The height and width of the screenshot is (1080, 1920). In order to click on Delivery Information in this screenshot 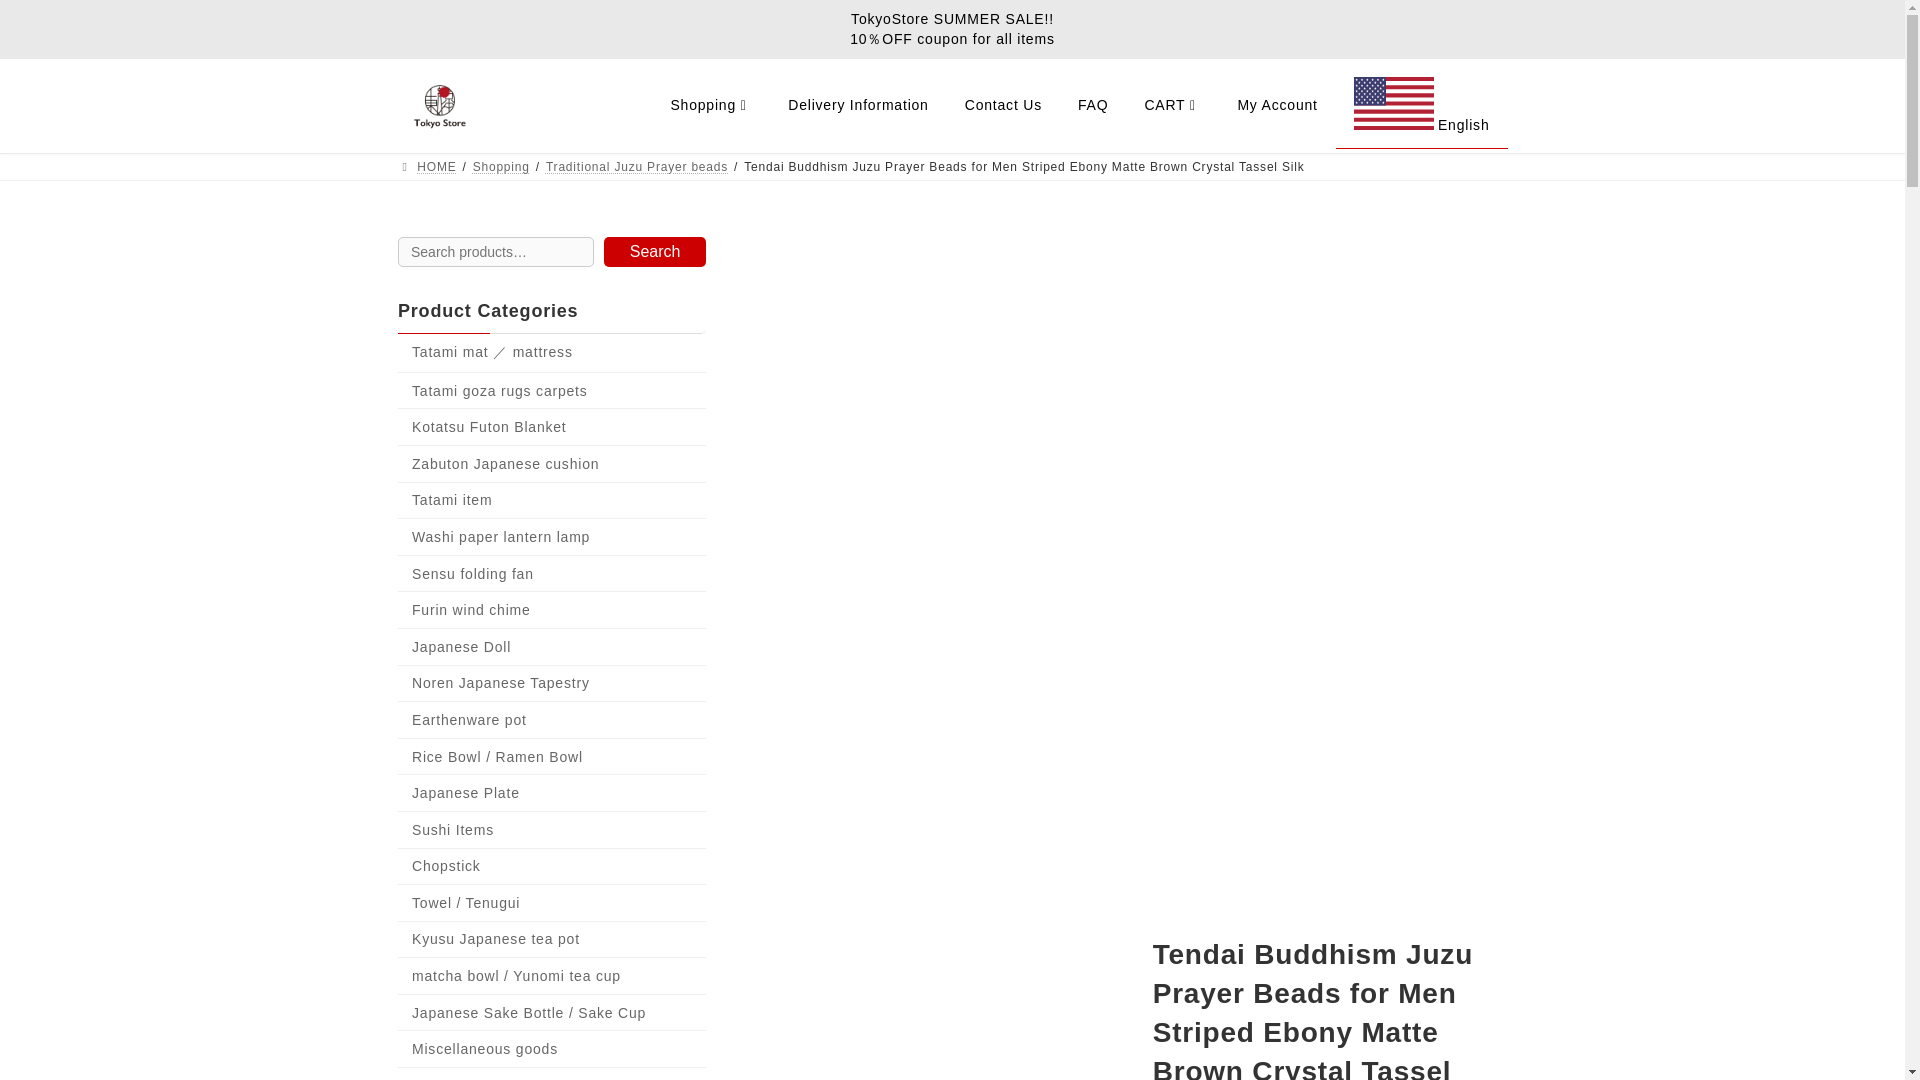, I will do `click(858, 106)`.